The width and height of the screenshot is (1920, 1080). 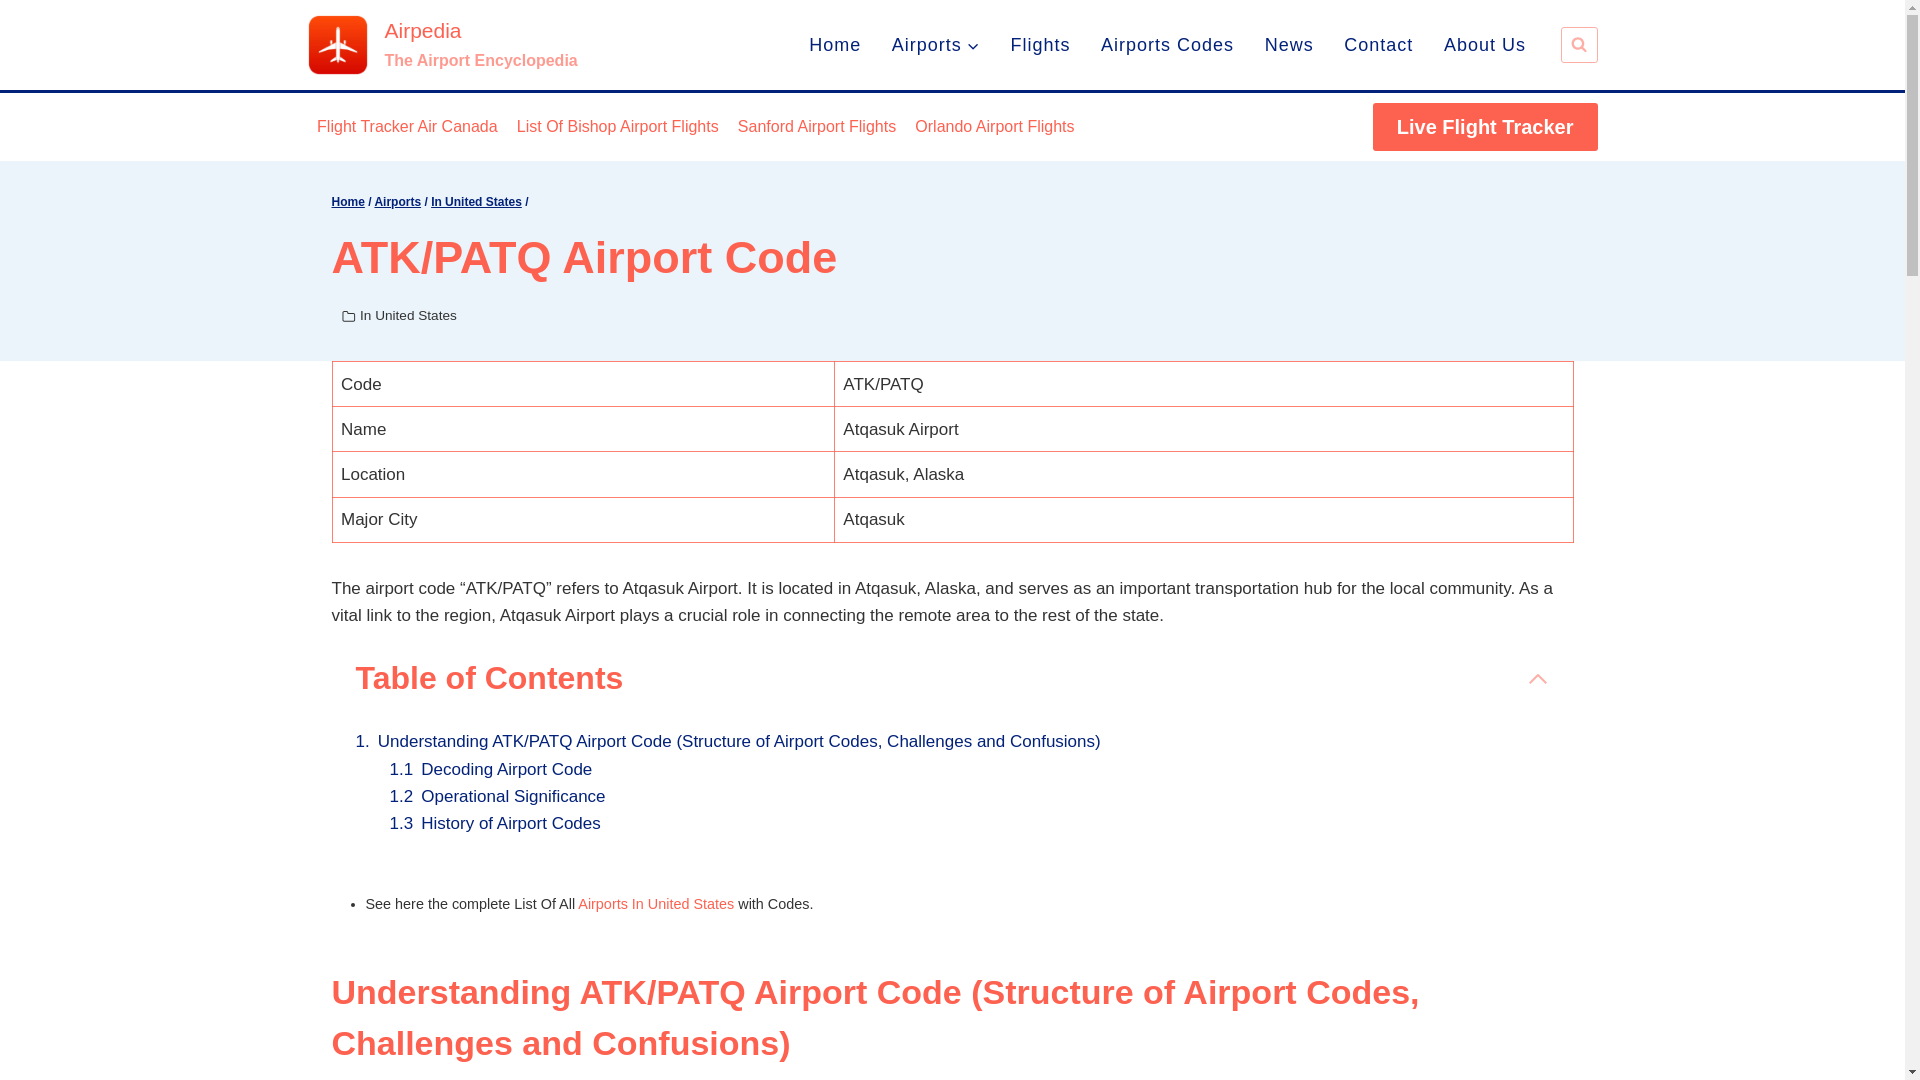 What do you see at coordinates (506, 769) in the screenshot?
I see `Decoding Airport Code` at bounding box center [506, 769].